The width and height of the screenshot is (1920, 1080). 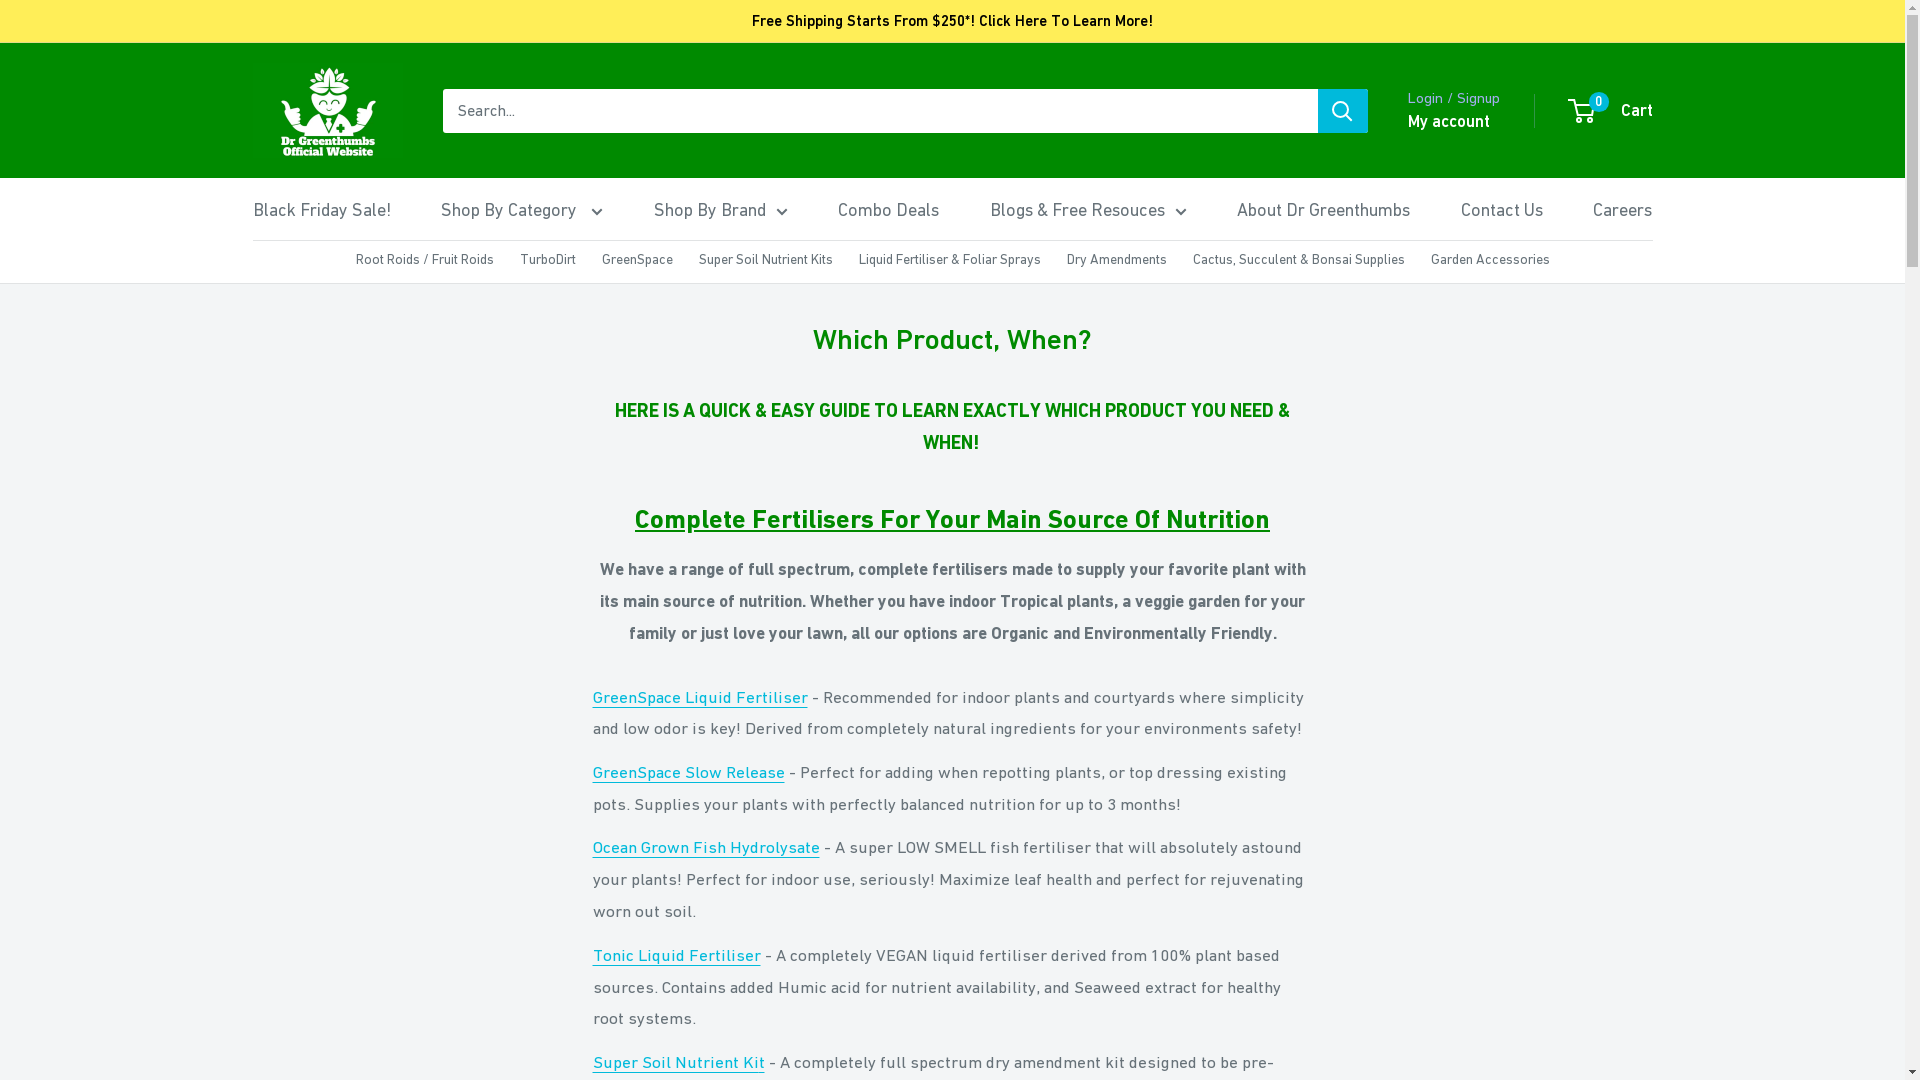 What do you see at coordinates (1449, 122) in the screenshot?
I see `My account` at bounding box center [1449, 122].